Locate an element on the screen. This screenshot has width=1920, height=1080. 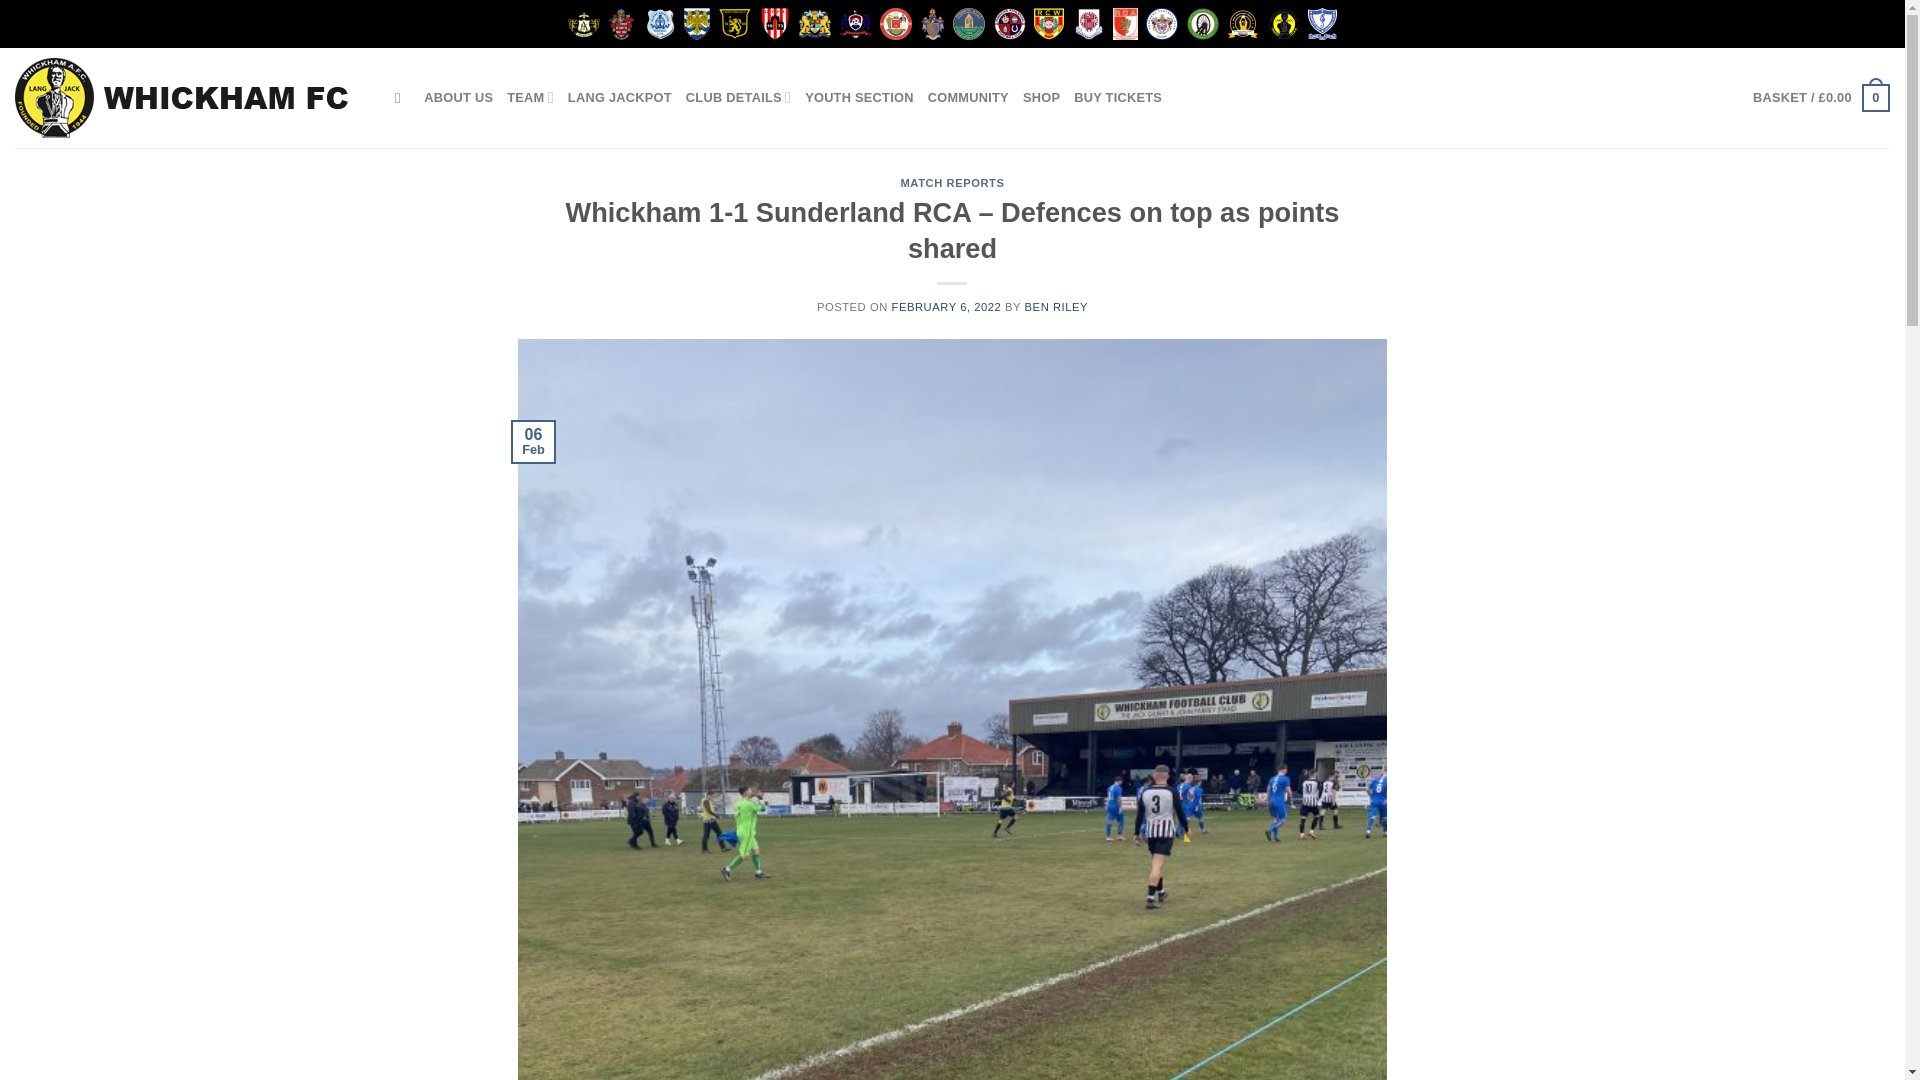
Penrith is located at coordinates (968, 23).